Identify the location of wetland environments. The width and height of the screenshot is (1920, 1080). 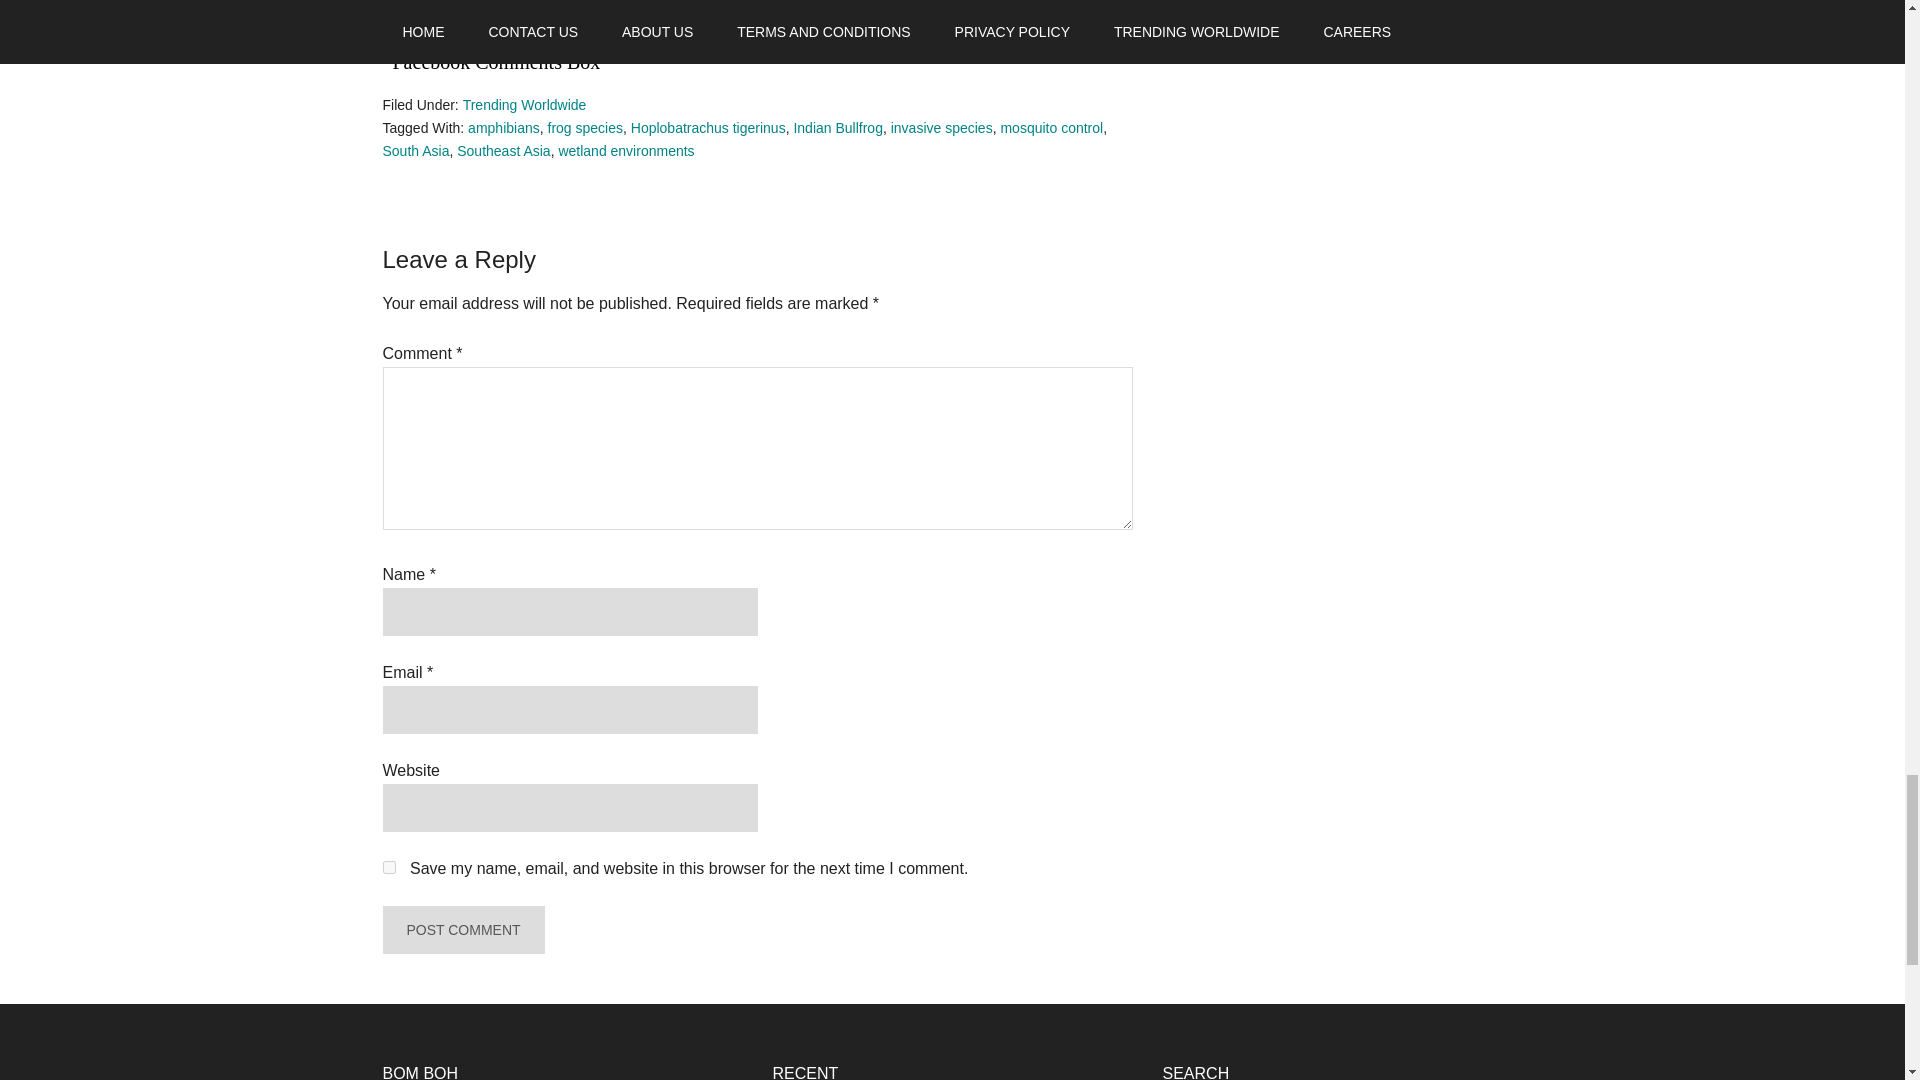
(626, 150).